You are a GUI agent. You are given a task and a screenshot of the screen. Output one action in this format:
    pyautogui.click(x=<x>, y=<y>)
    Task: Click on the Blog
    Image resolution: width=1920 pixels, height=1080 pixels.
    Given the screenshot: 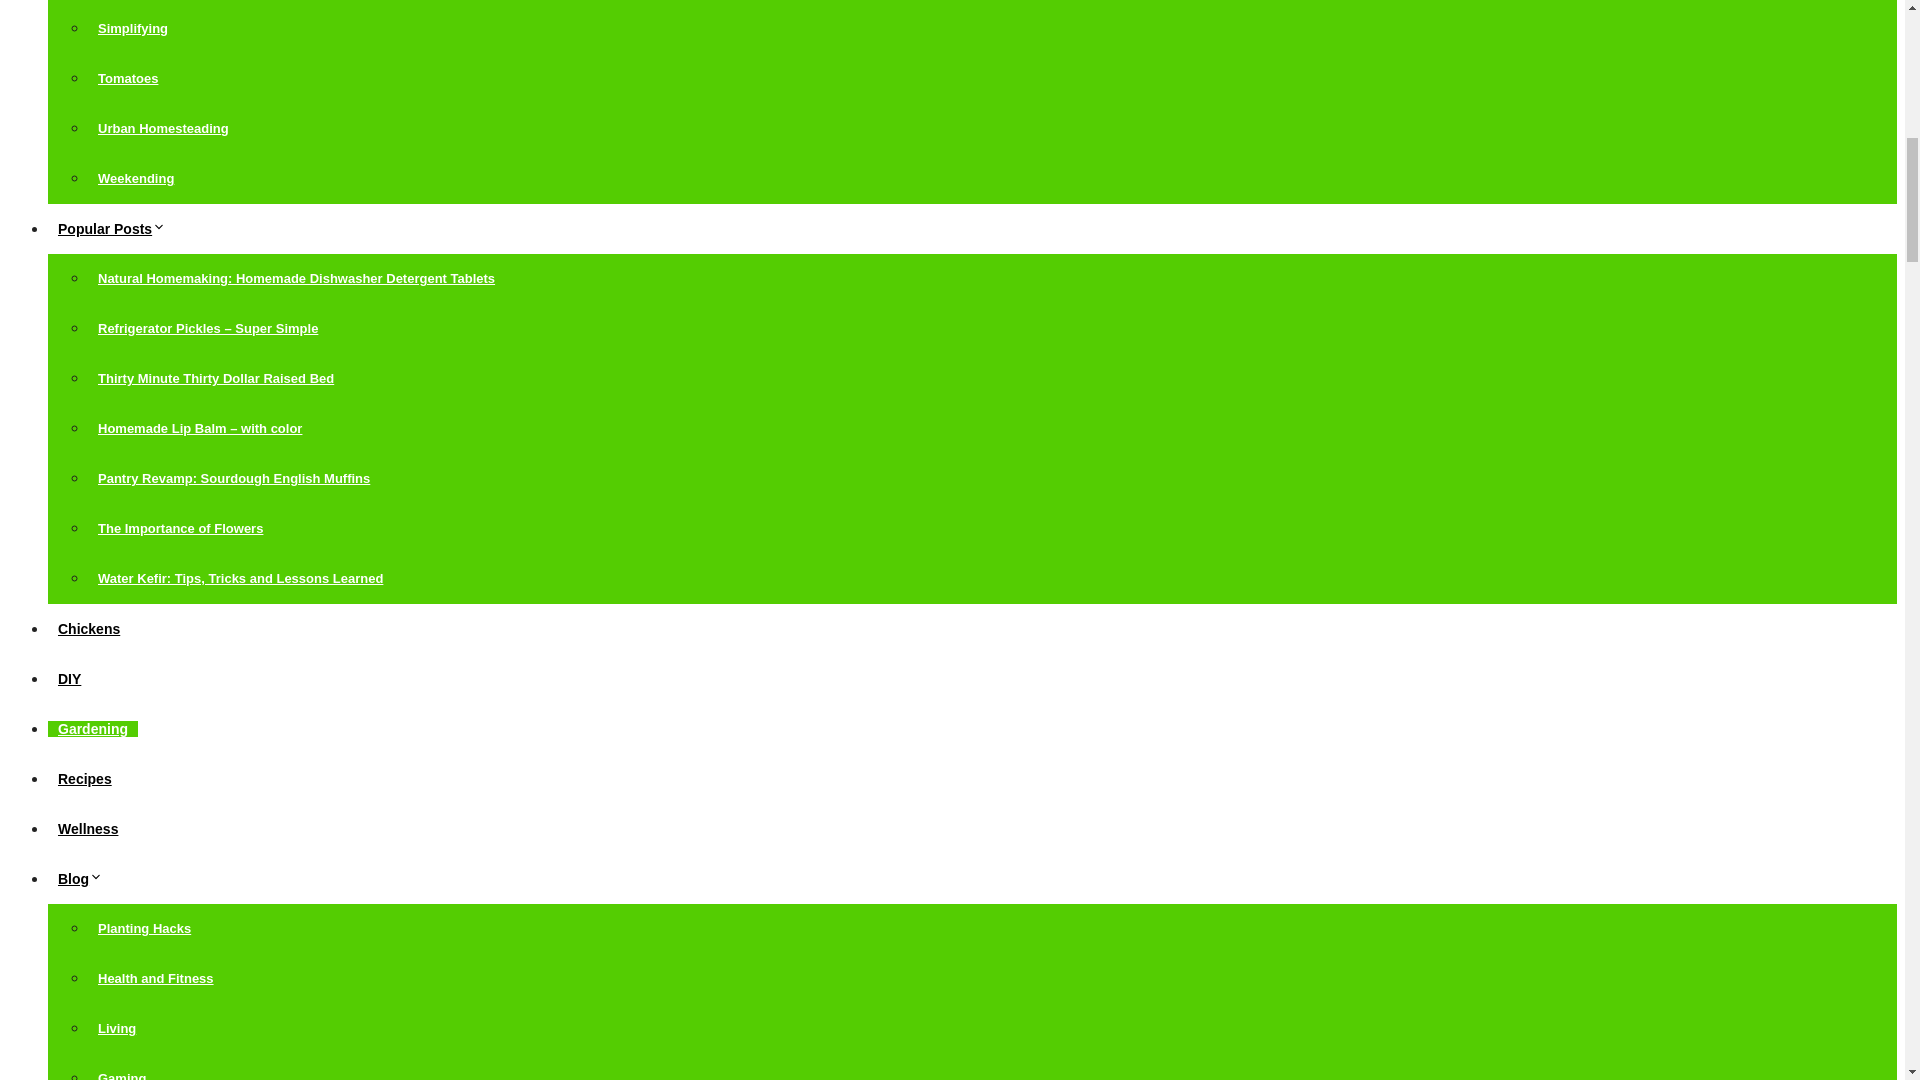 What is the action you would take?
    pyautogui.click(x=85, y=878)
    